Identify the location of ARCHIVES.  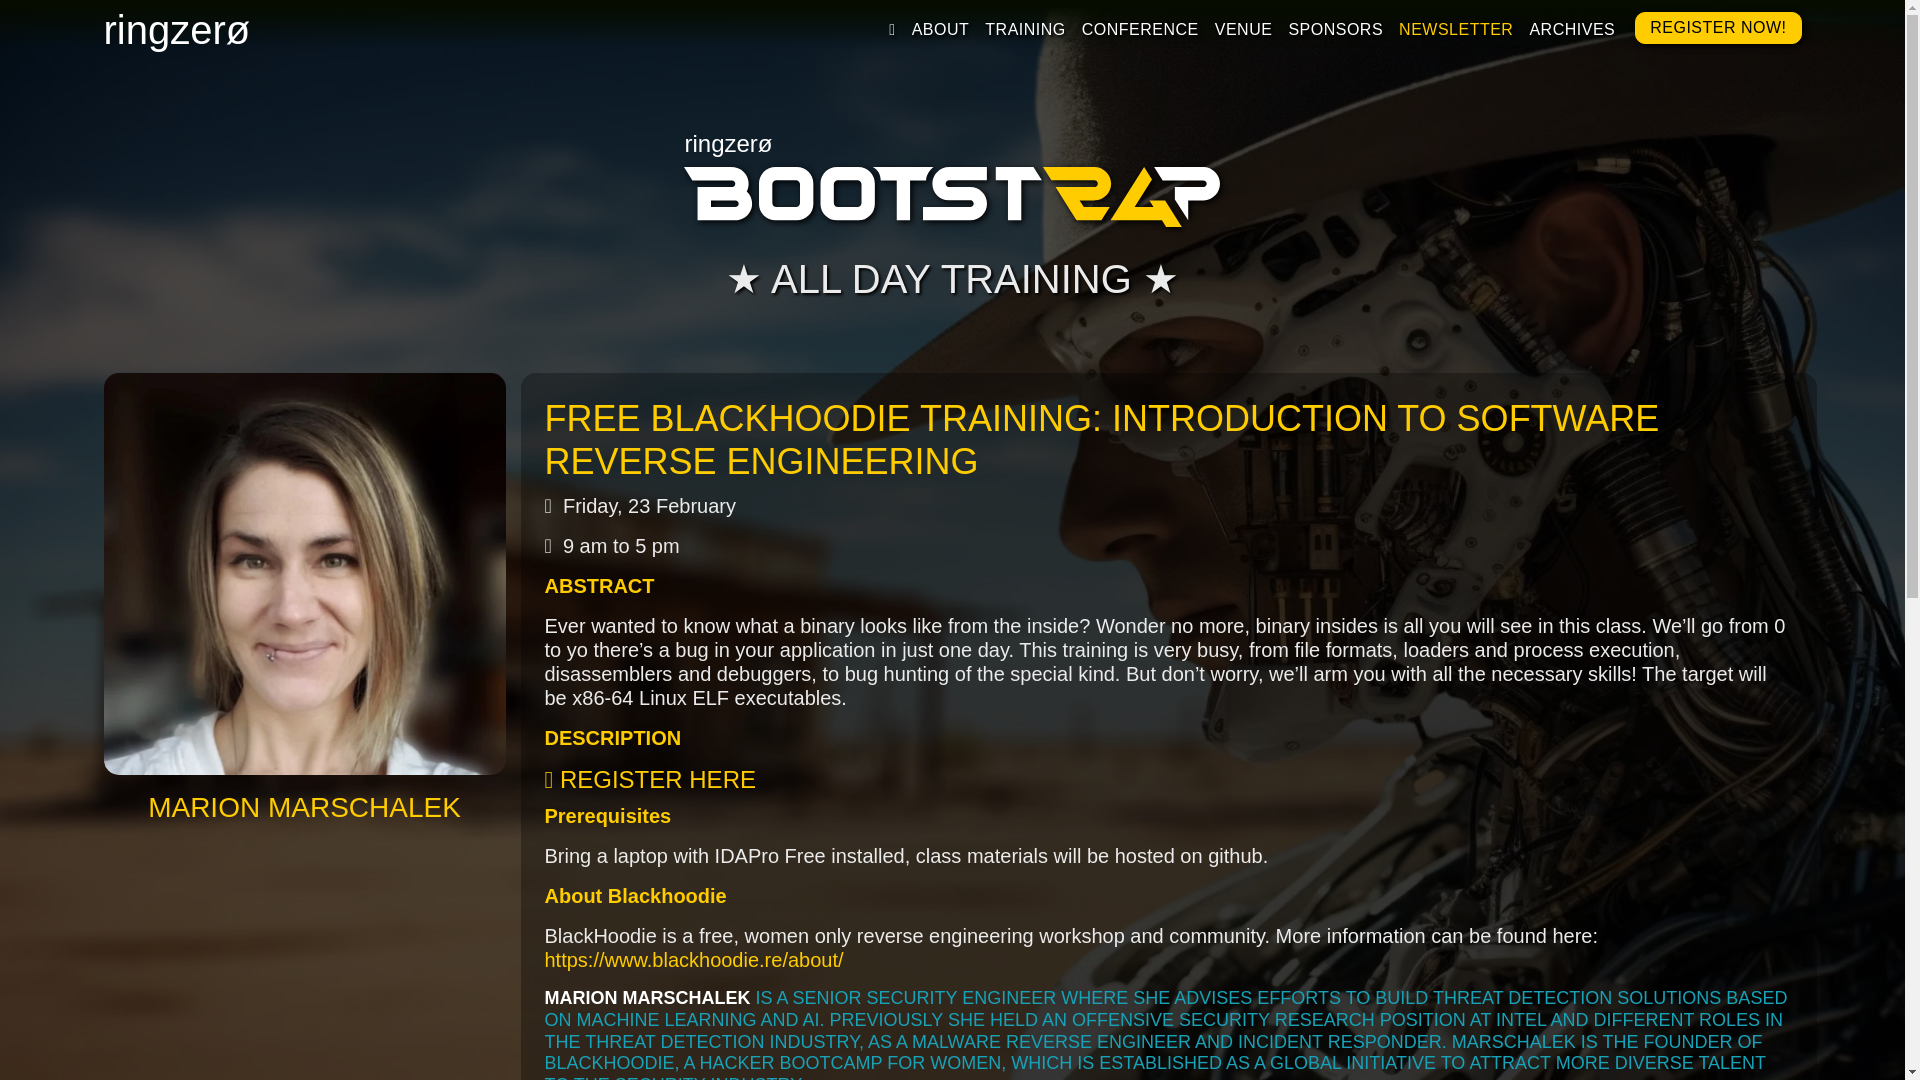
(1571, 29).